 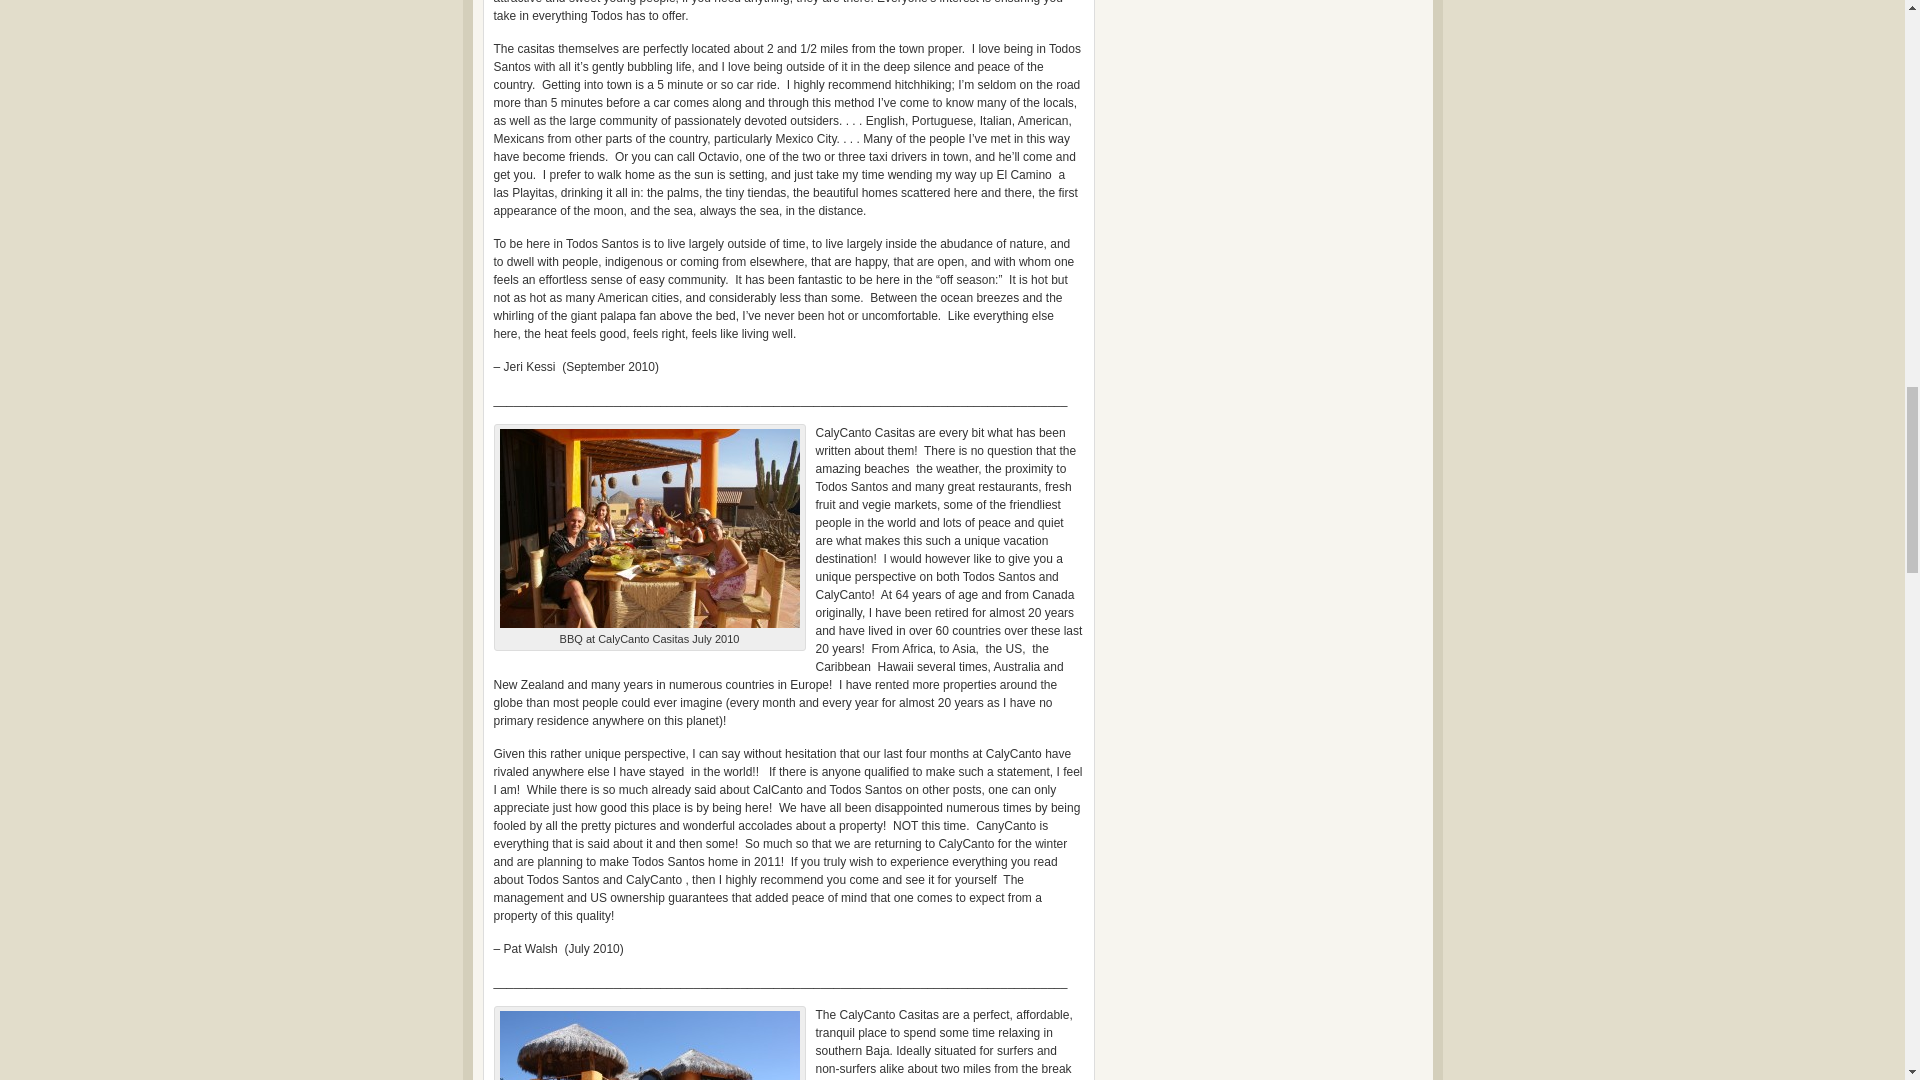 I want to click on CalyCanto with the Guys, so click(x=650, y=1045).